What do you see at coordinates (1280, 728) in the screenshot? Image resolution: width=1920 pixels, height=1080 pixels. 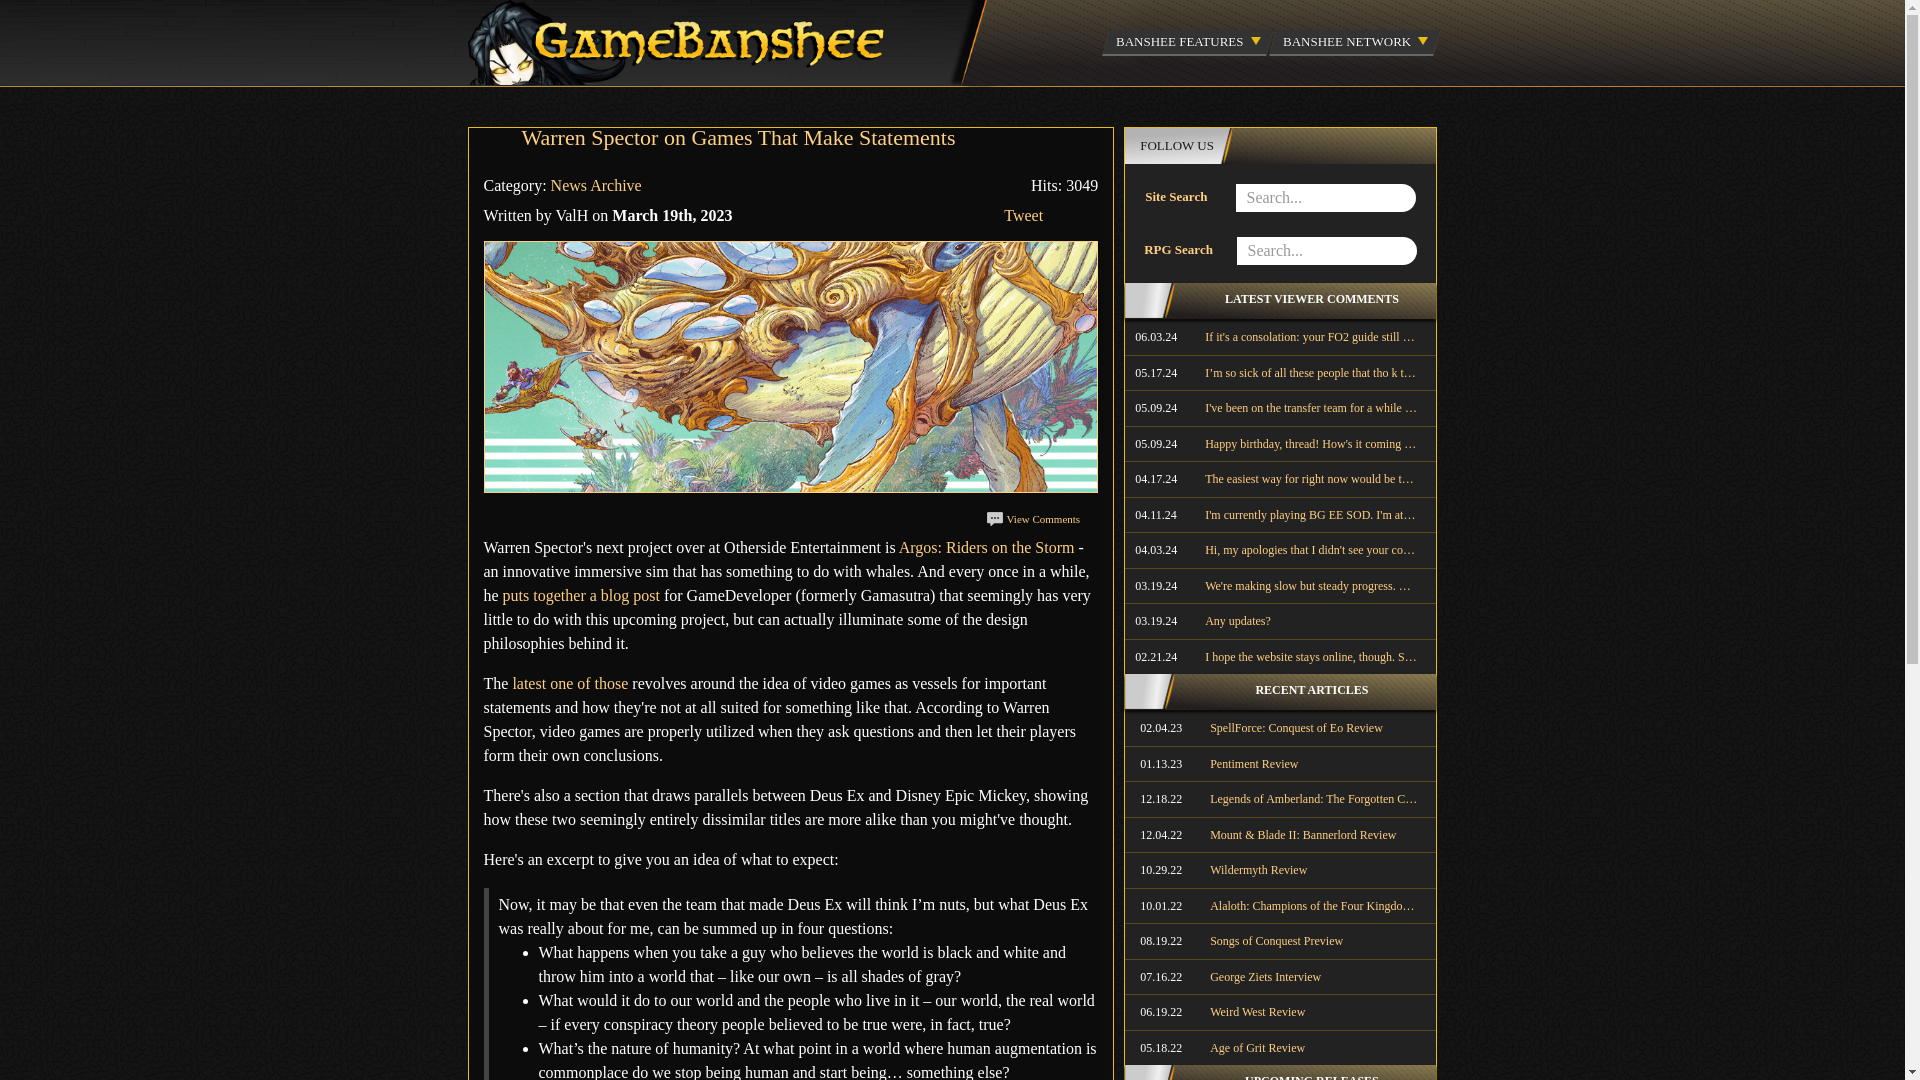 I see `SpellForce: Conquest of Eo Review` at bounding box center [1280, 728].